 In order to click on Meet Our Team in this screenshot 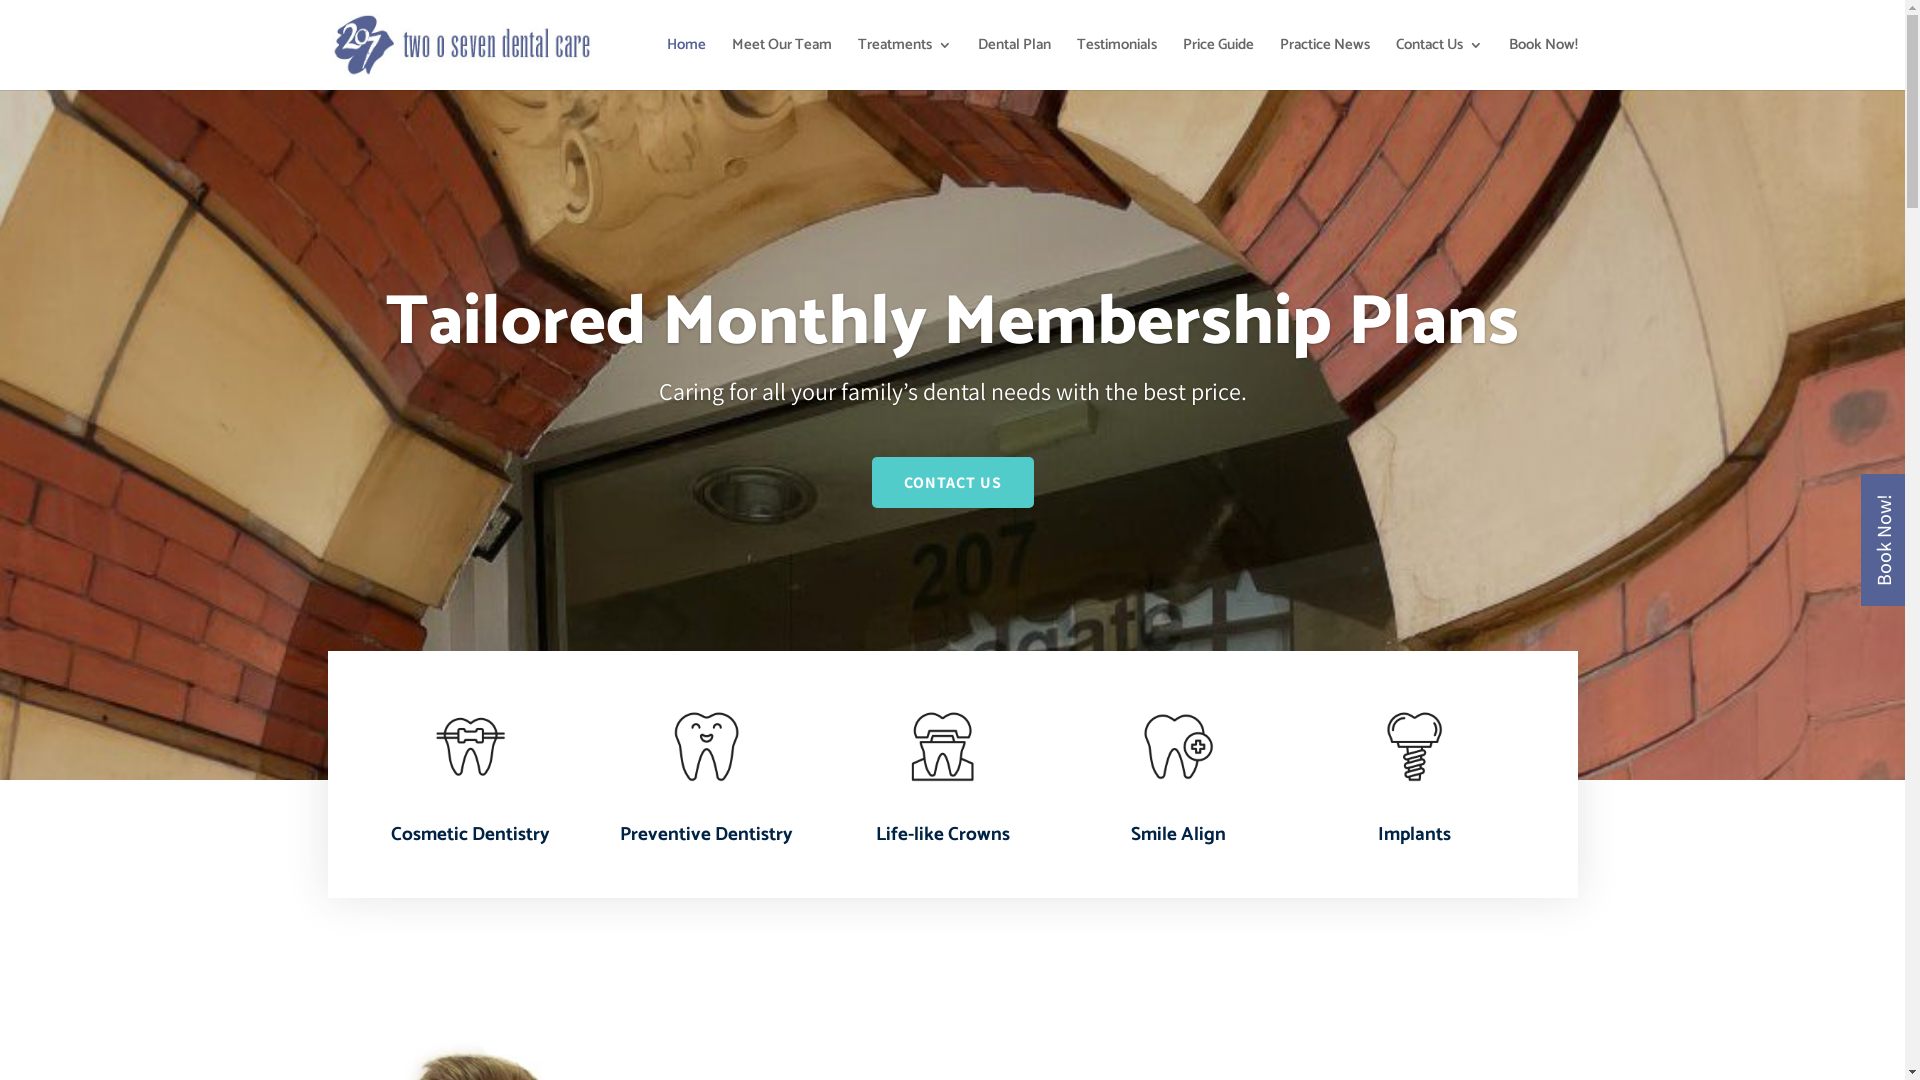, I will do `click(782, 64)`.